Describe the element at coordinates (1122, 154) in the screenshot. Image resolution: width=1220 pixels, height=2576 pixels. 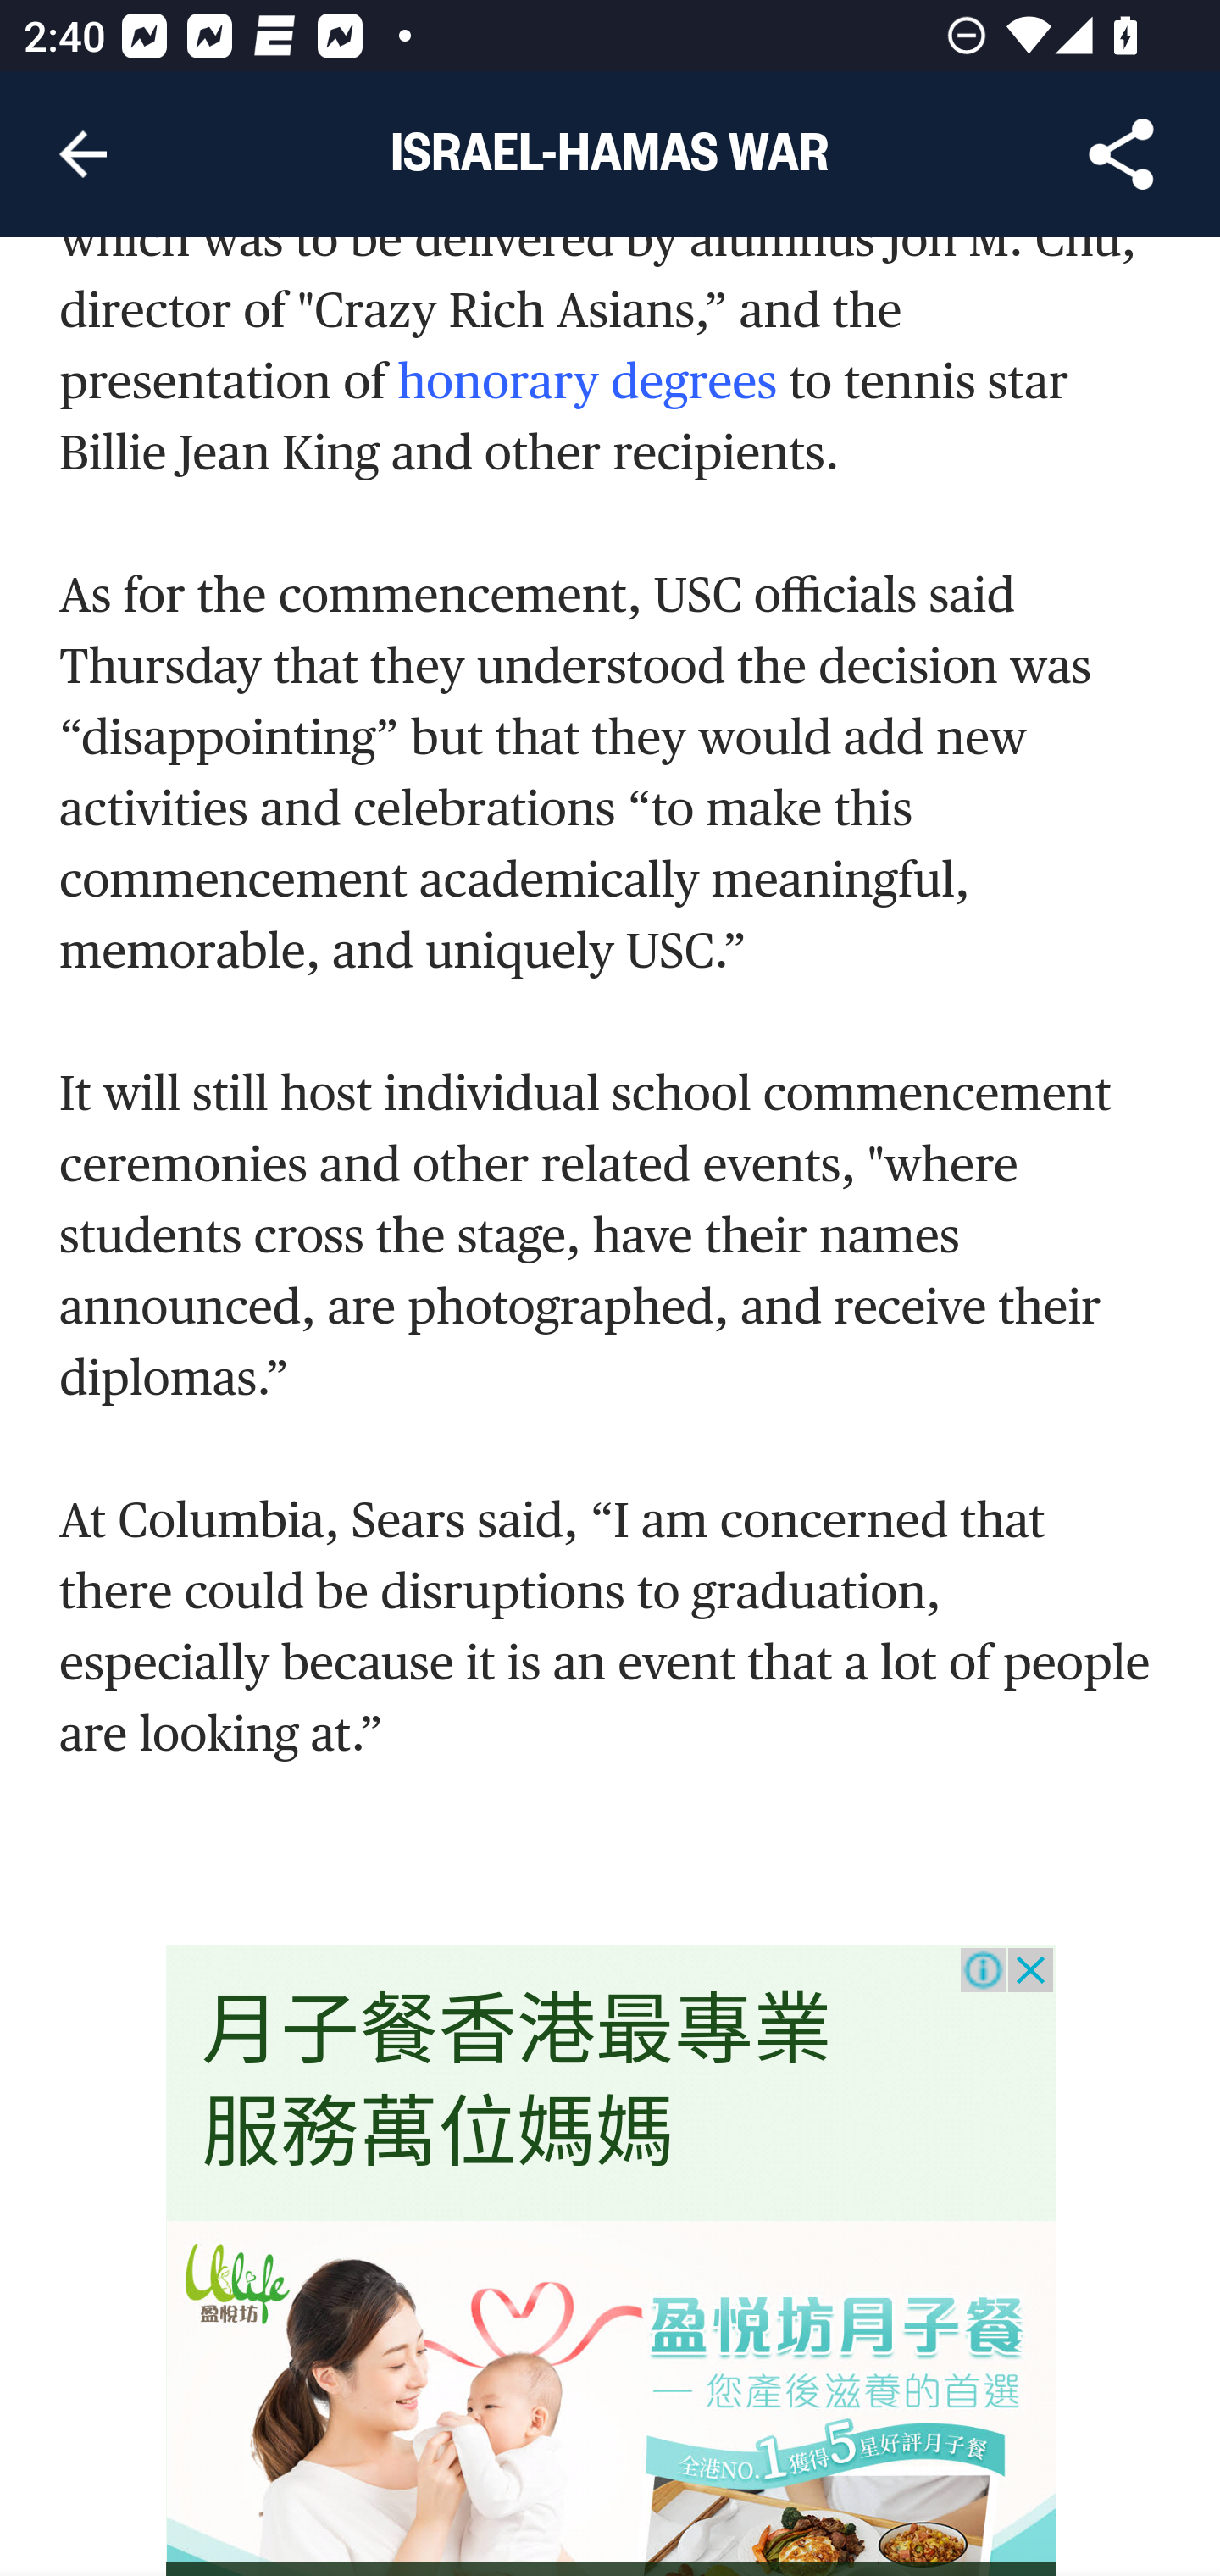
I see `Share Article, button` at that location.